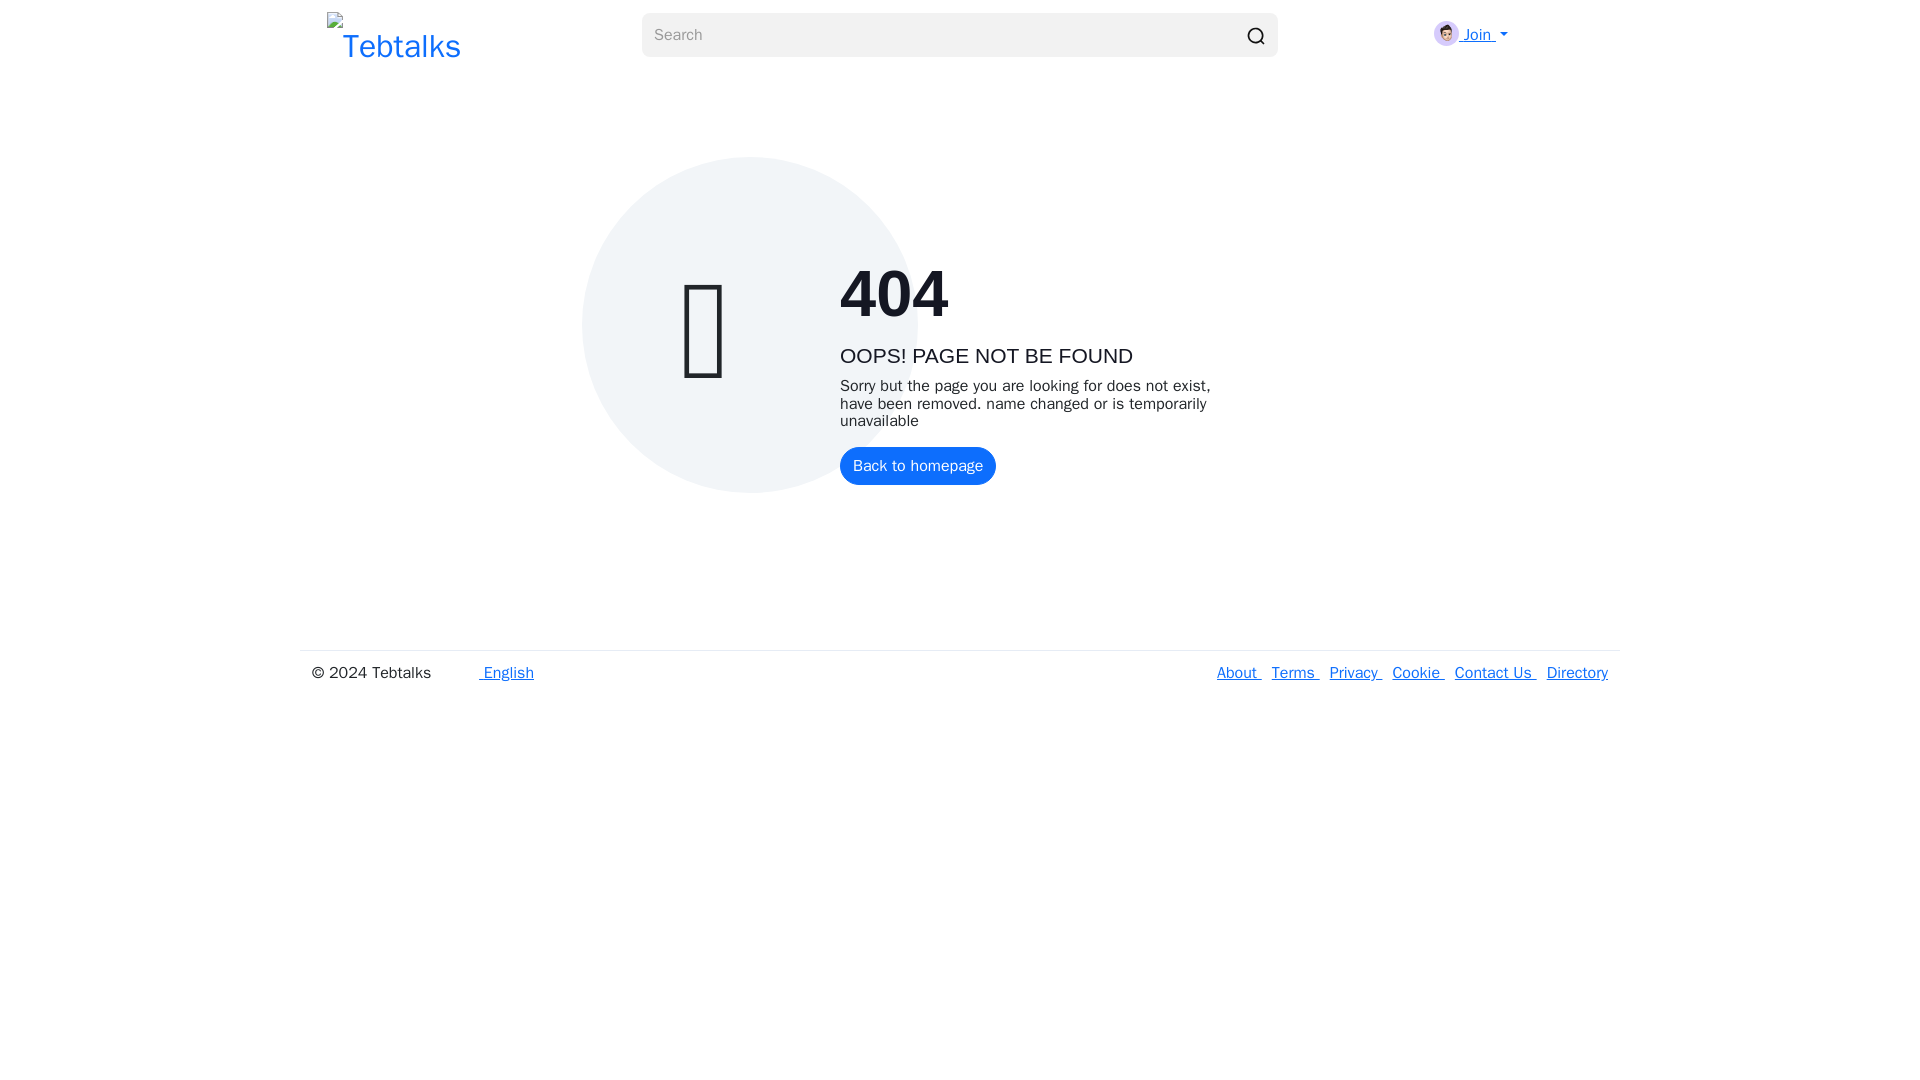 This screenshot has height=1080, width=1920. I want to click on Directory, so click(1572, 672).